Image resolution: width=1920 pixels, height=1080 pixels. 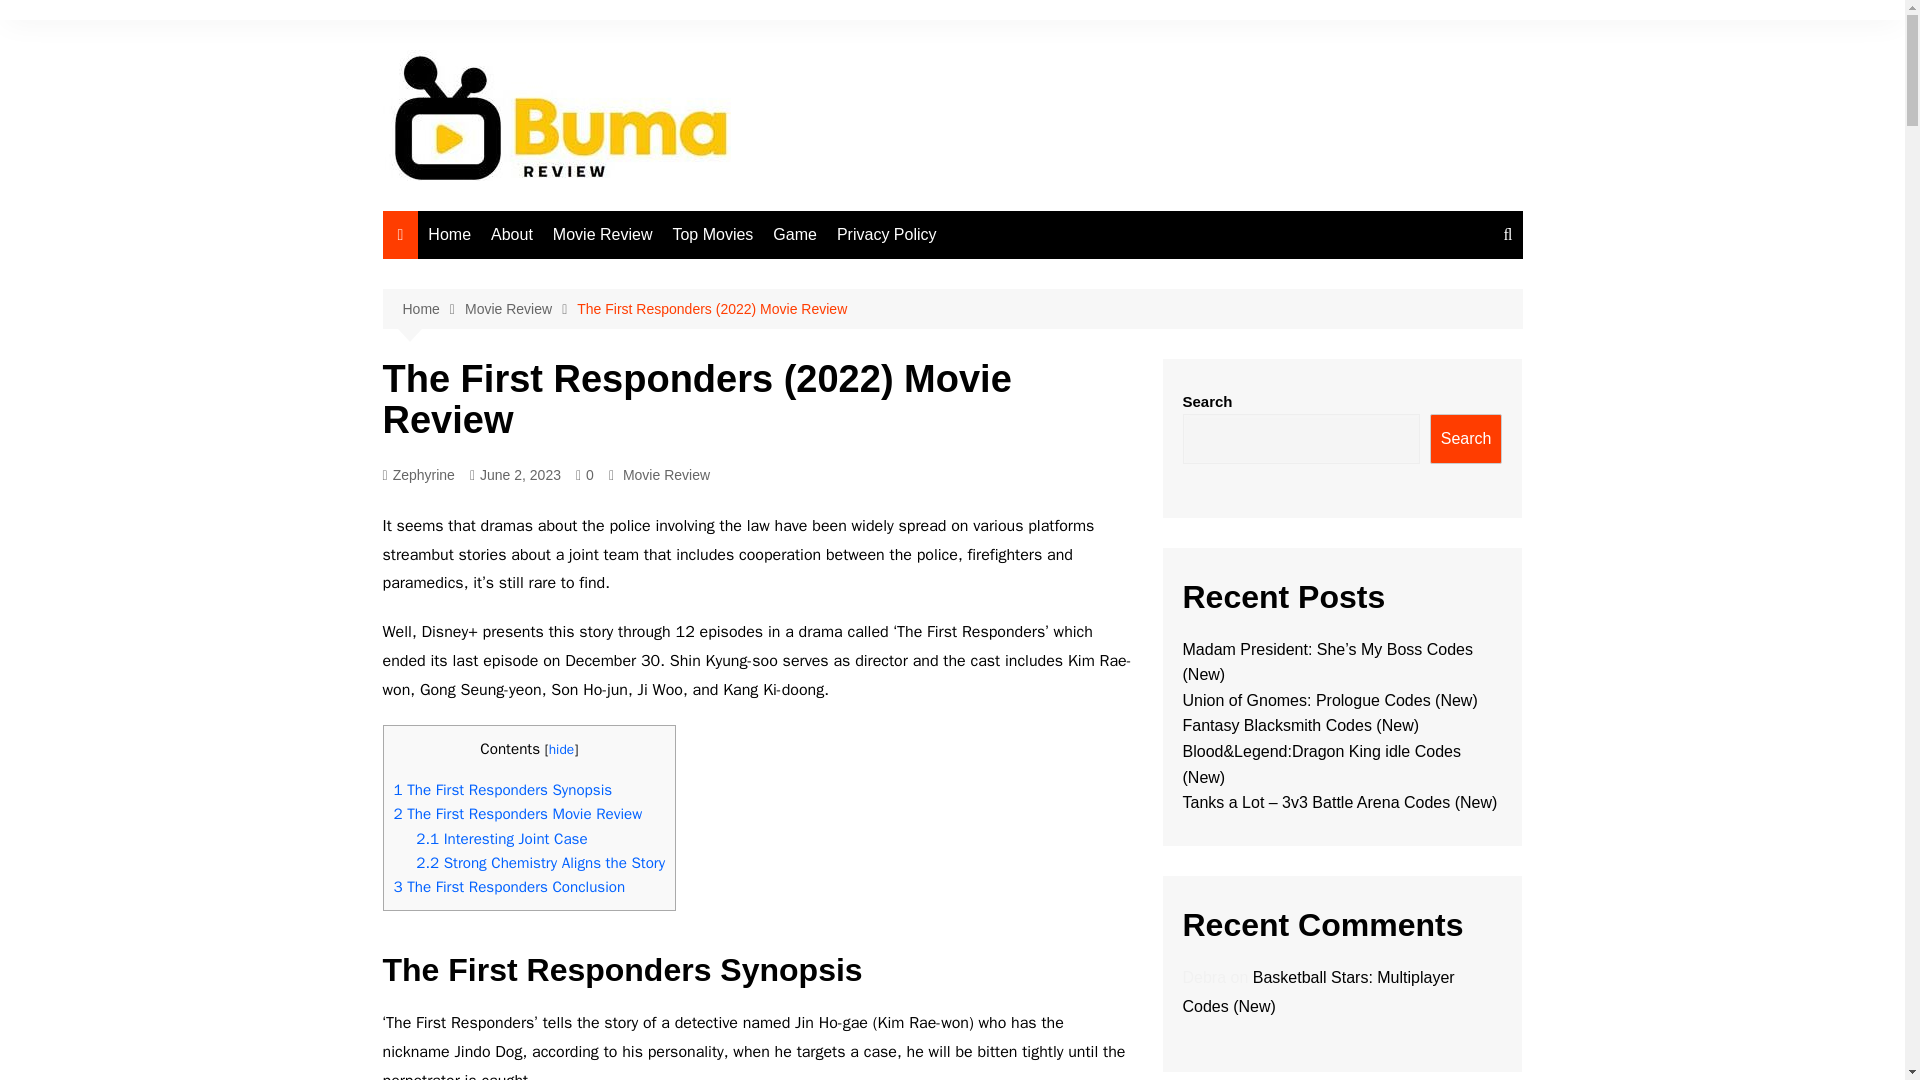 I want to click on Top Movies, so click(x=712, y=234).